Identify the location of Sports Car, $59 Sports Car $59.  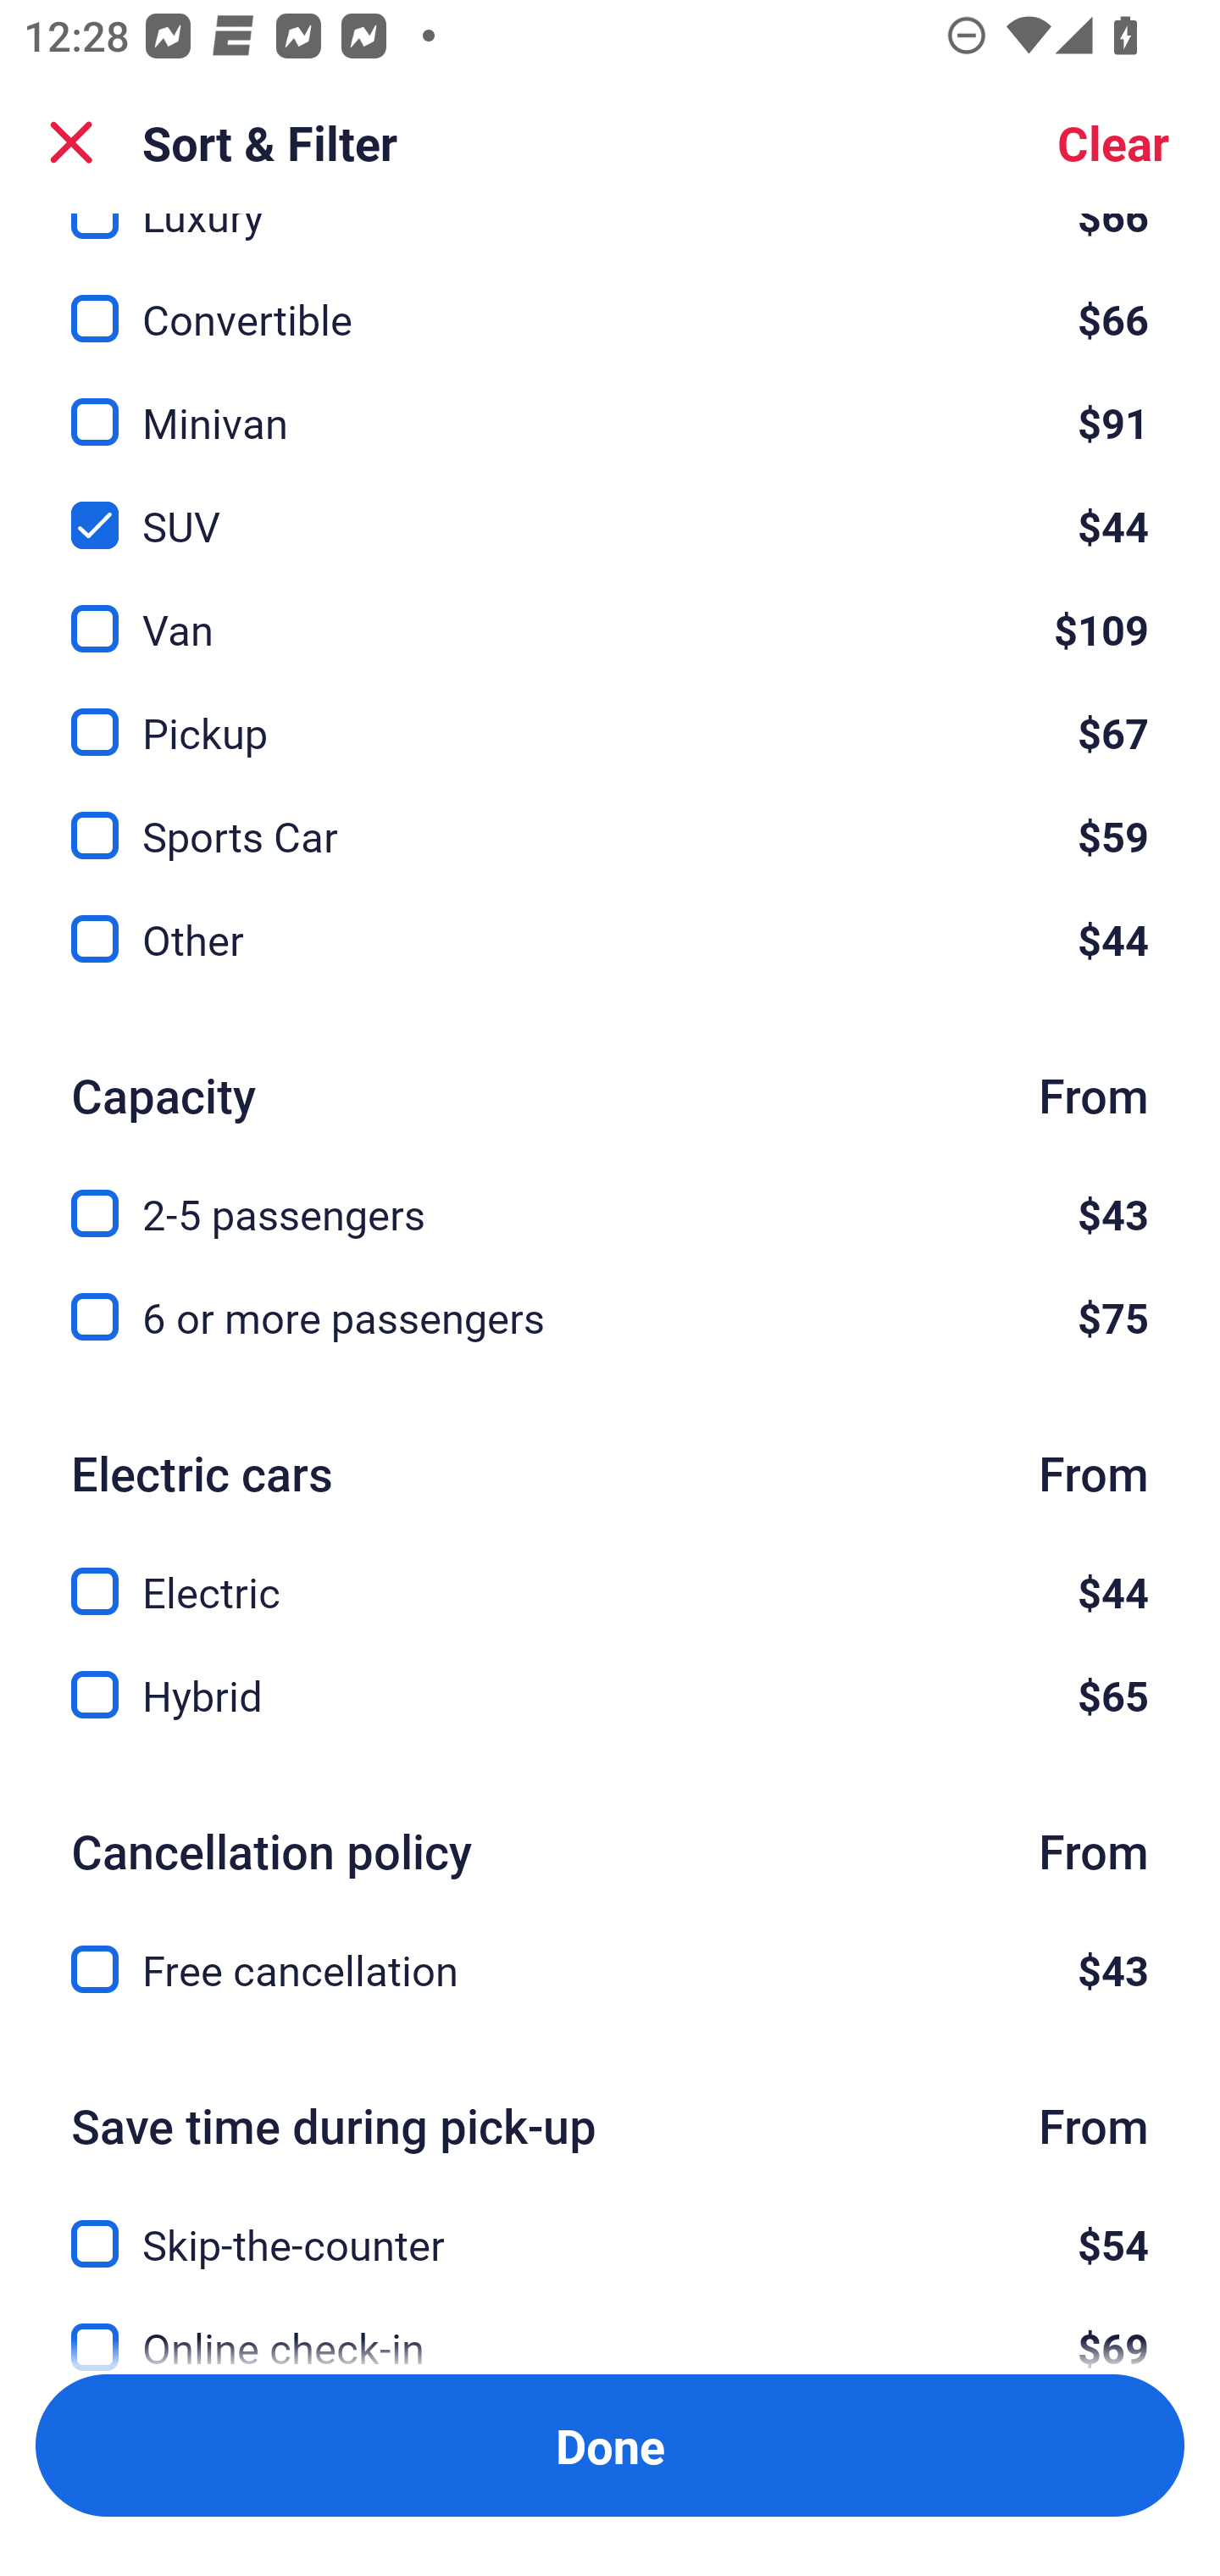
(610, 816).